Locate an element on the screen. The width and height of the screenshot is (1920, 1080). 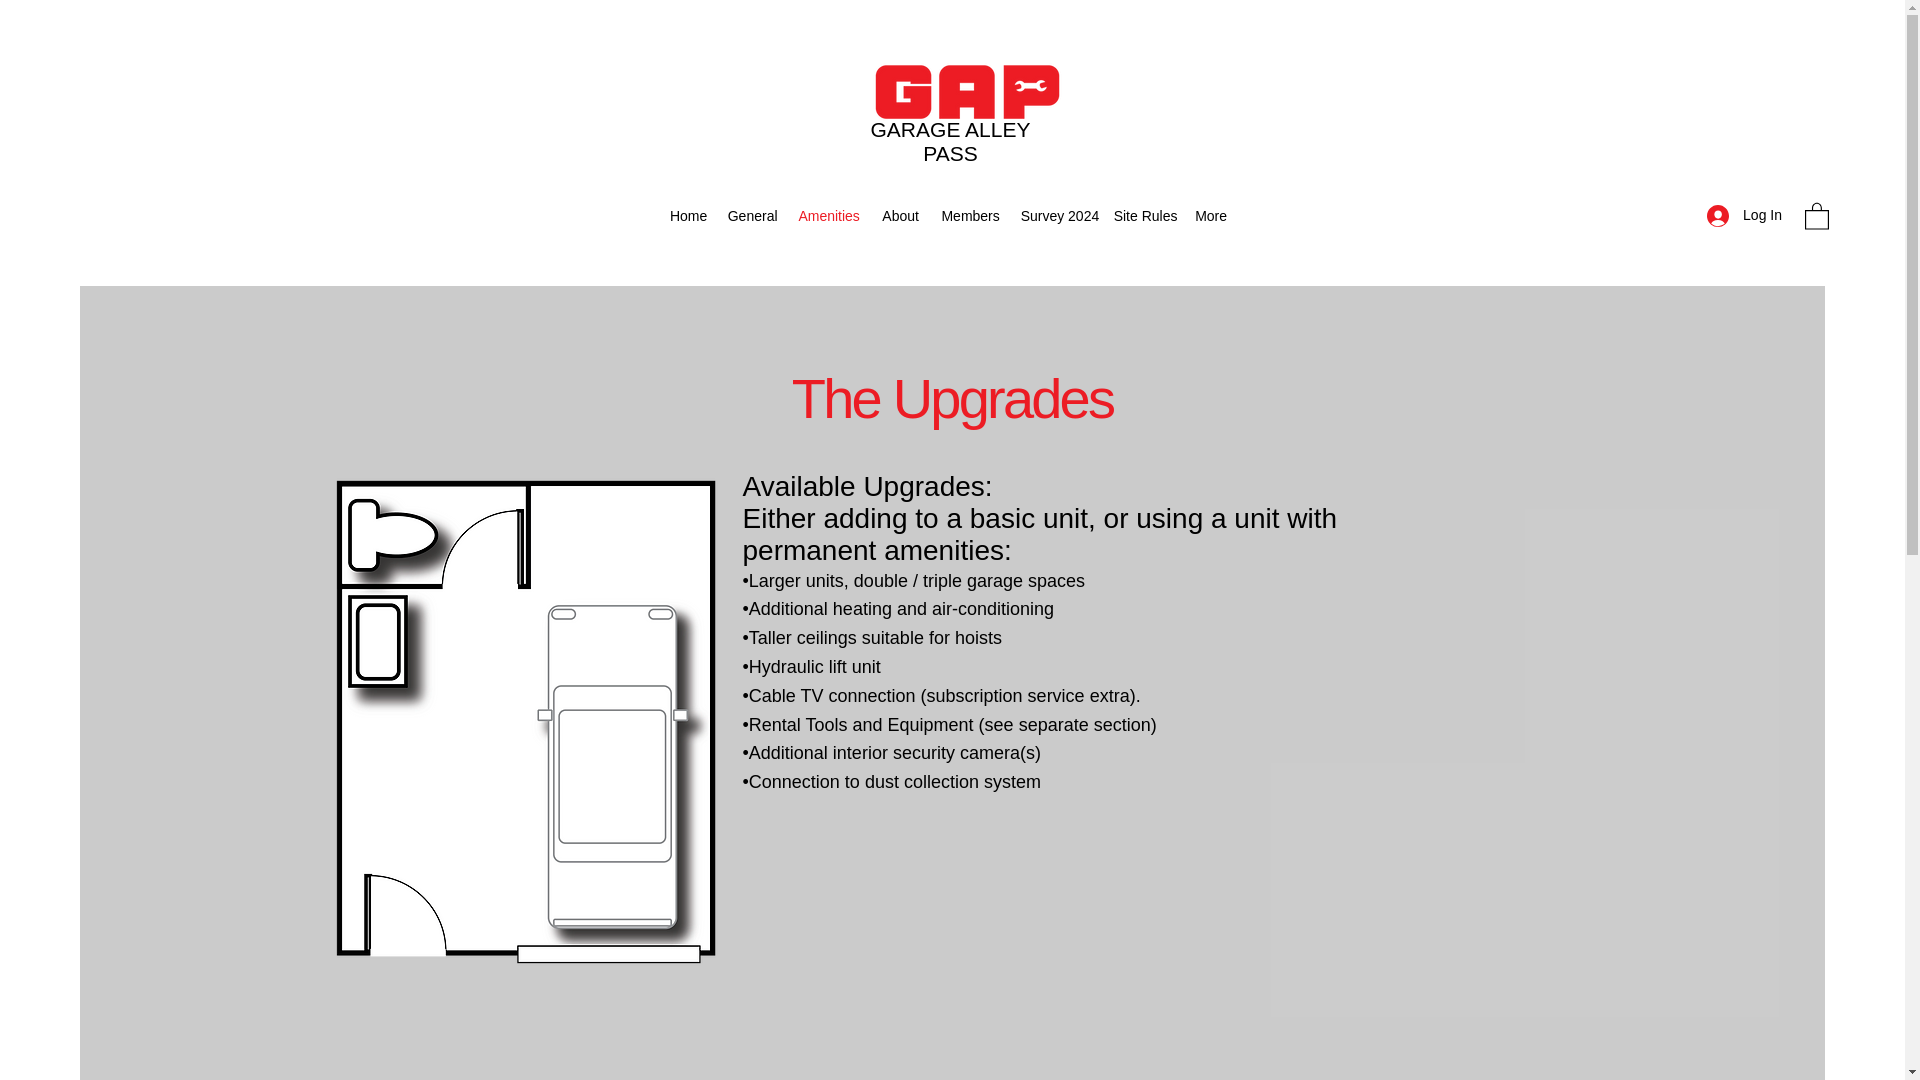
Site Rules is located at coordinates (1144, 216).